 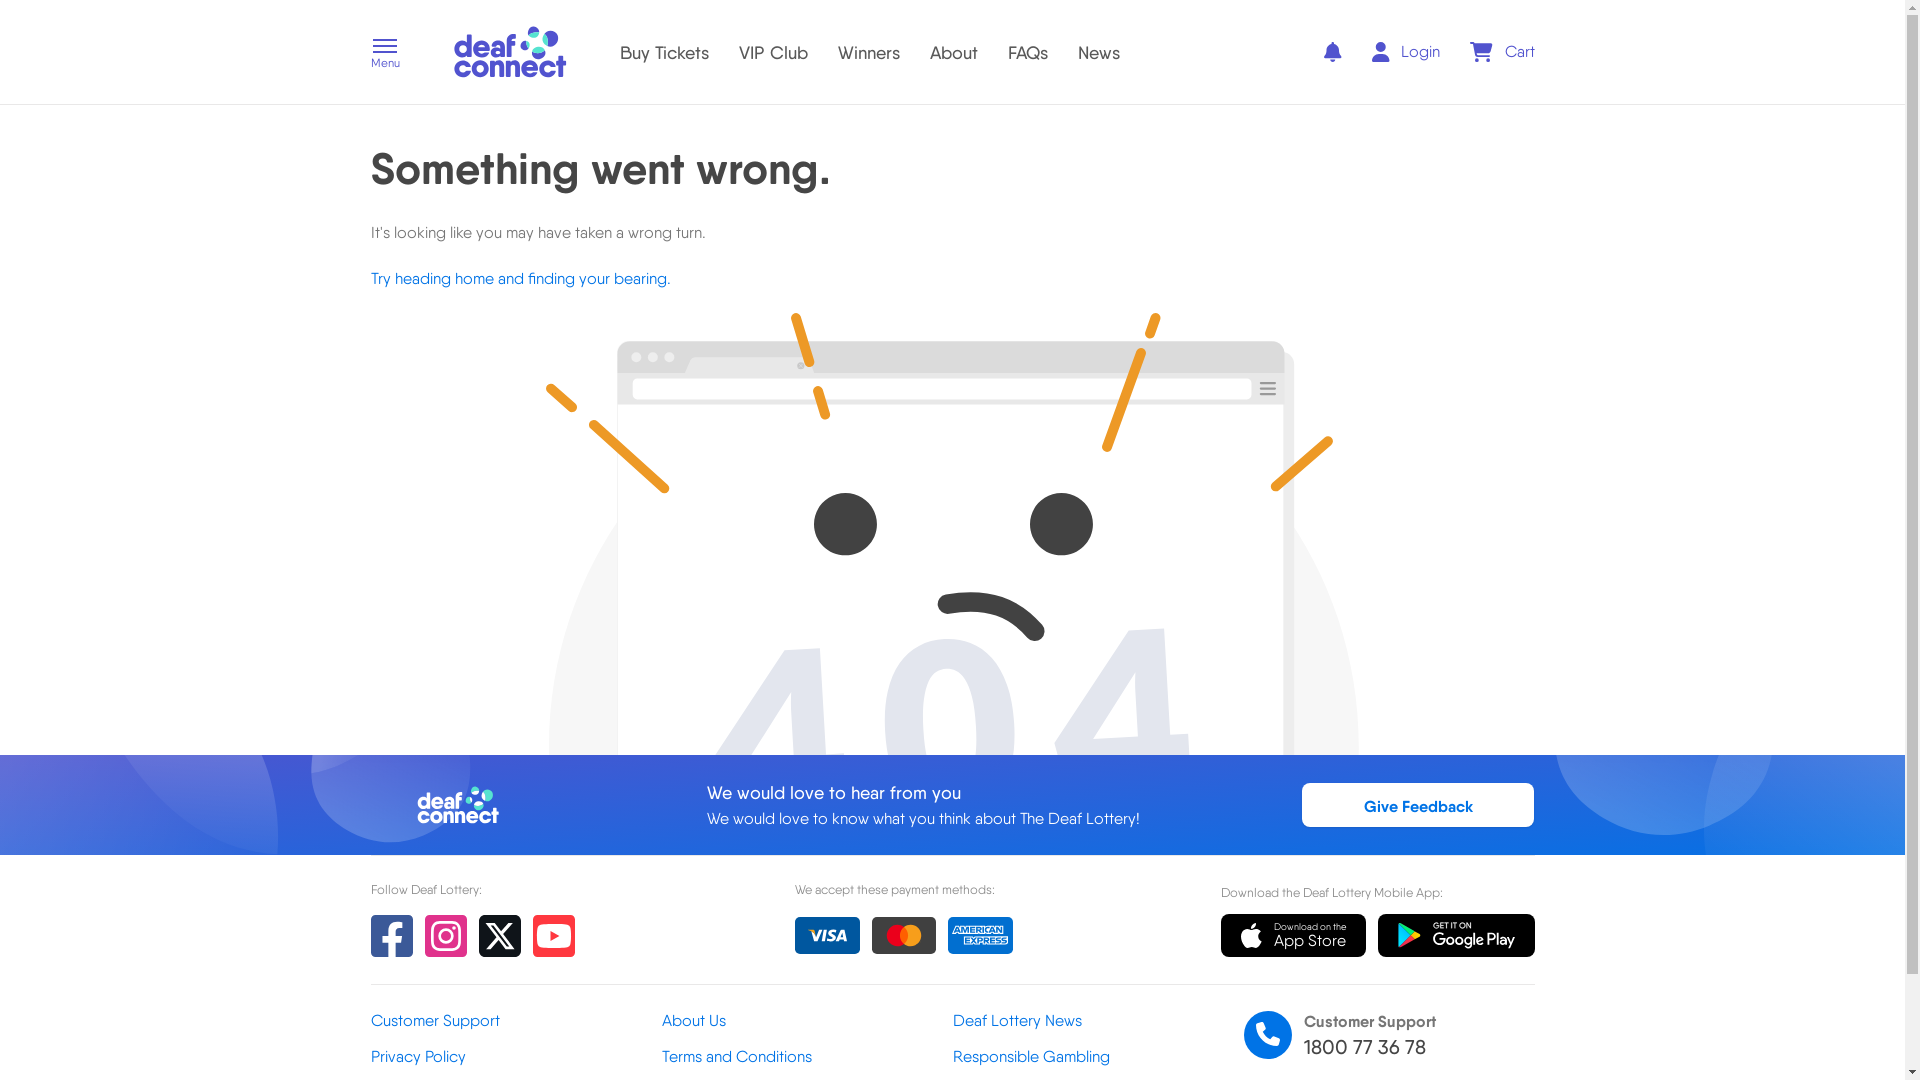 What do you see at coordinates (869, 52) in the screenshot?
I see `Winners` at bounding box center [869, 52].